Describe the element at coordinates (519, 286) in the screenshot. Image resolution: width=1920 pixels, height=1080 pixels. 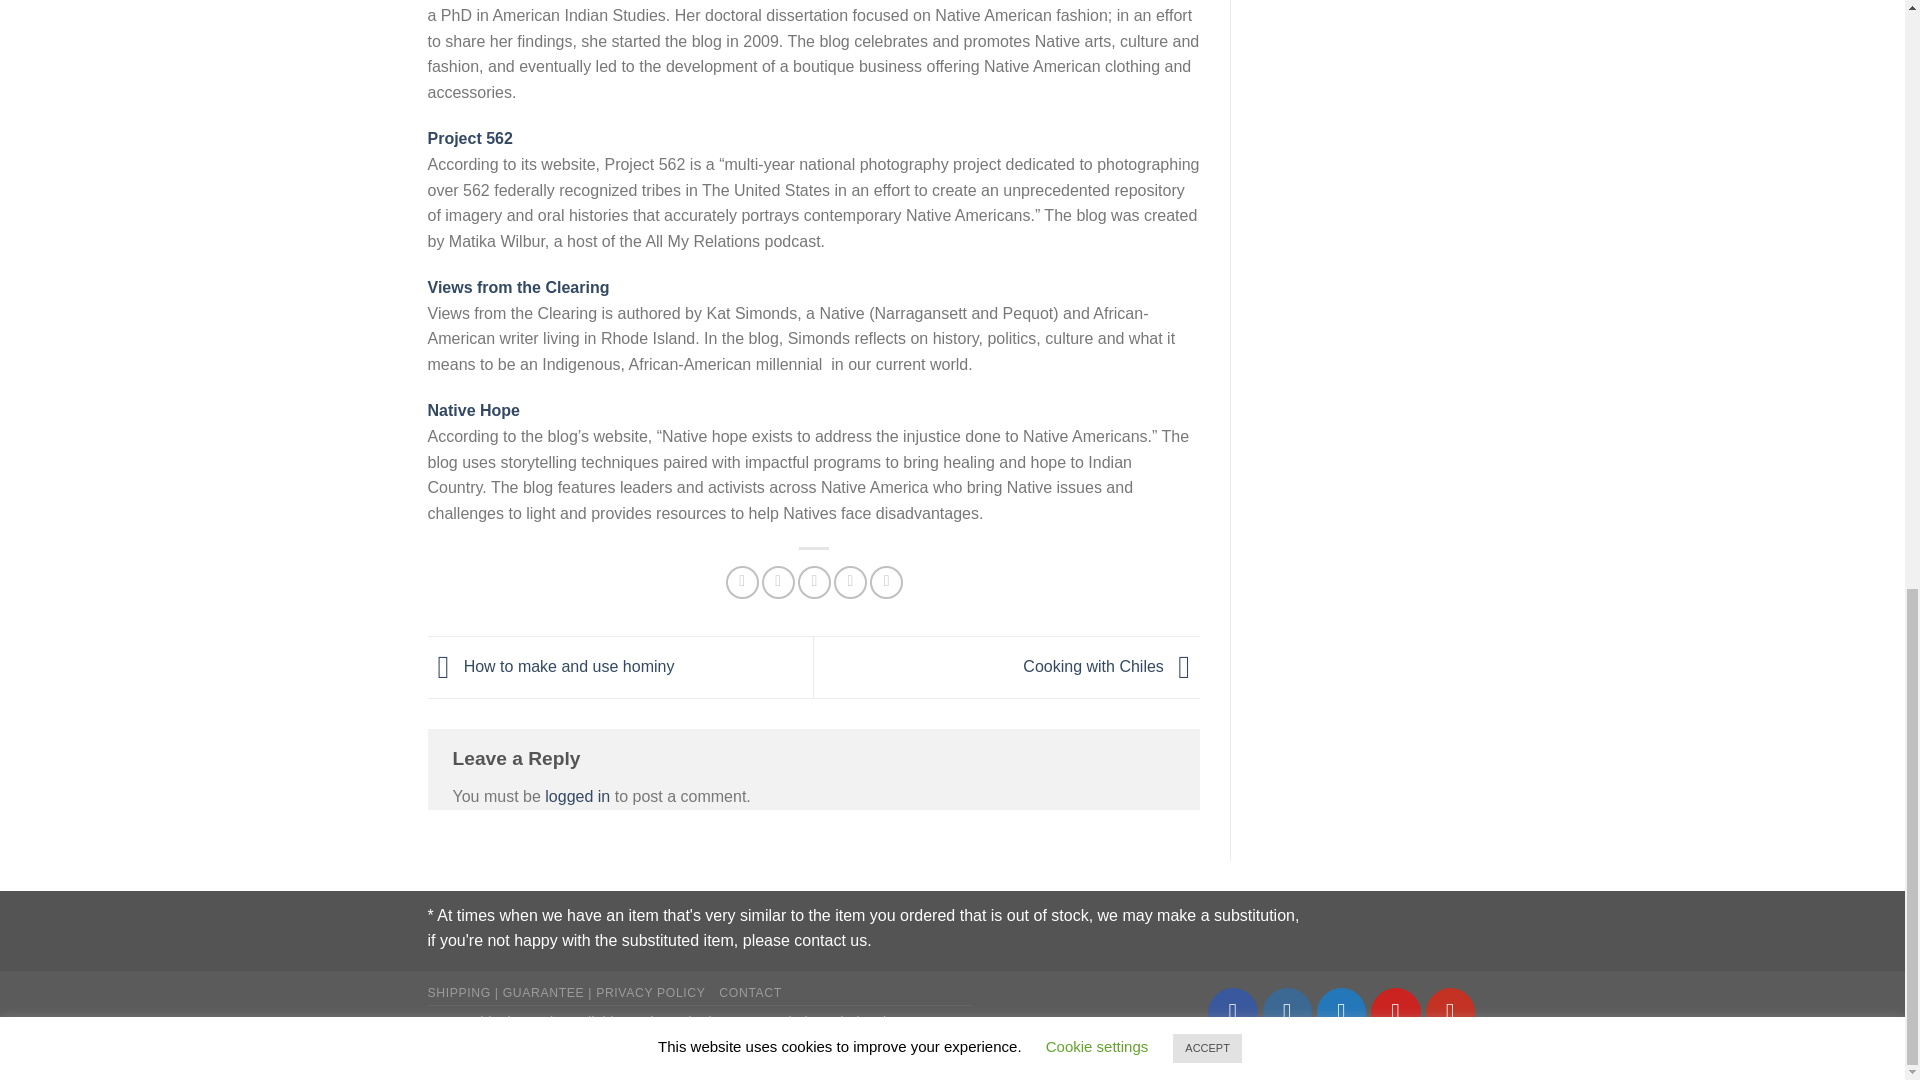
I see `Views from the Clearing` at that location.